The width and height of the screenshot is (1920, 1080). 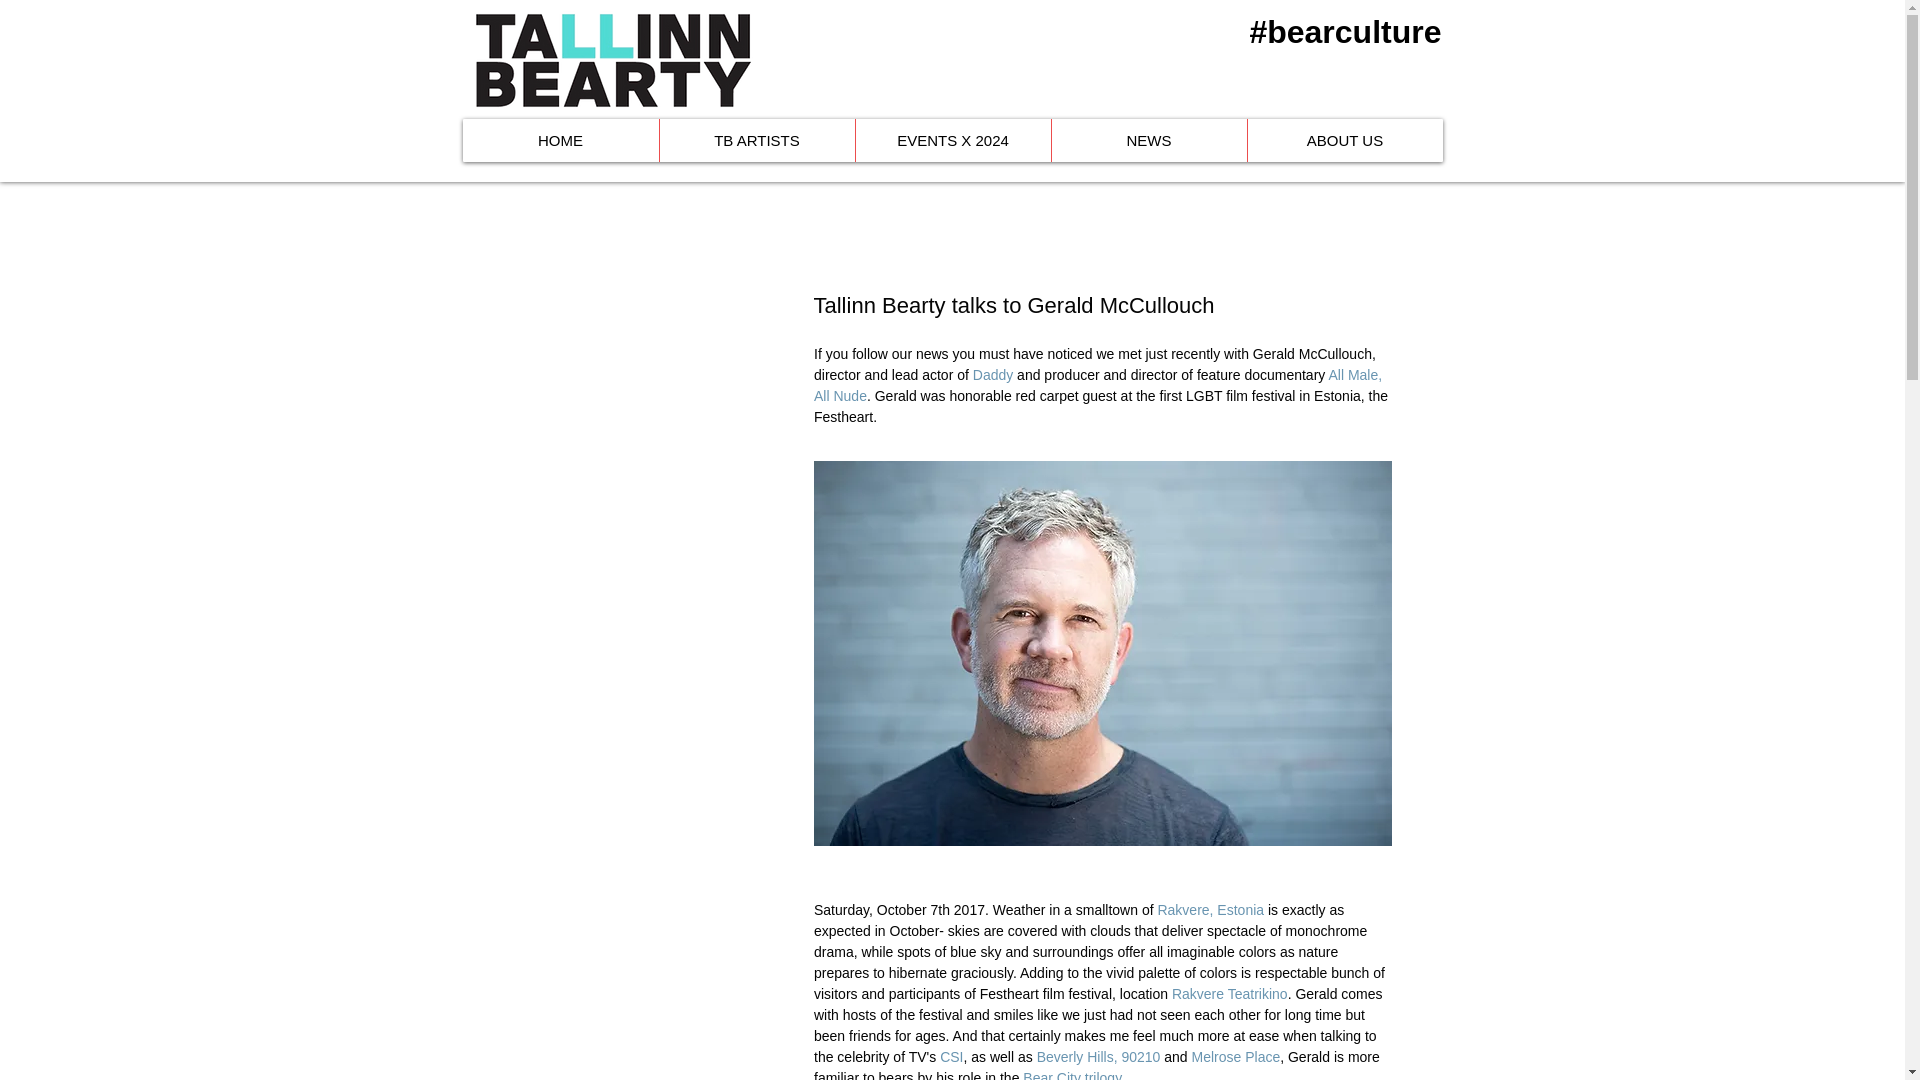 I want to click on Bear City trilogy, so click(x=1072, y=1075).